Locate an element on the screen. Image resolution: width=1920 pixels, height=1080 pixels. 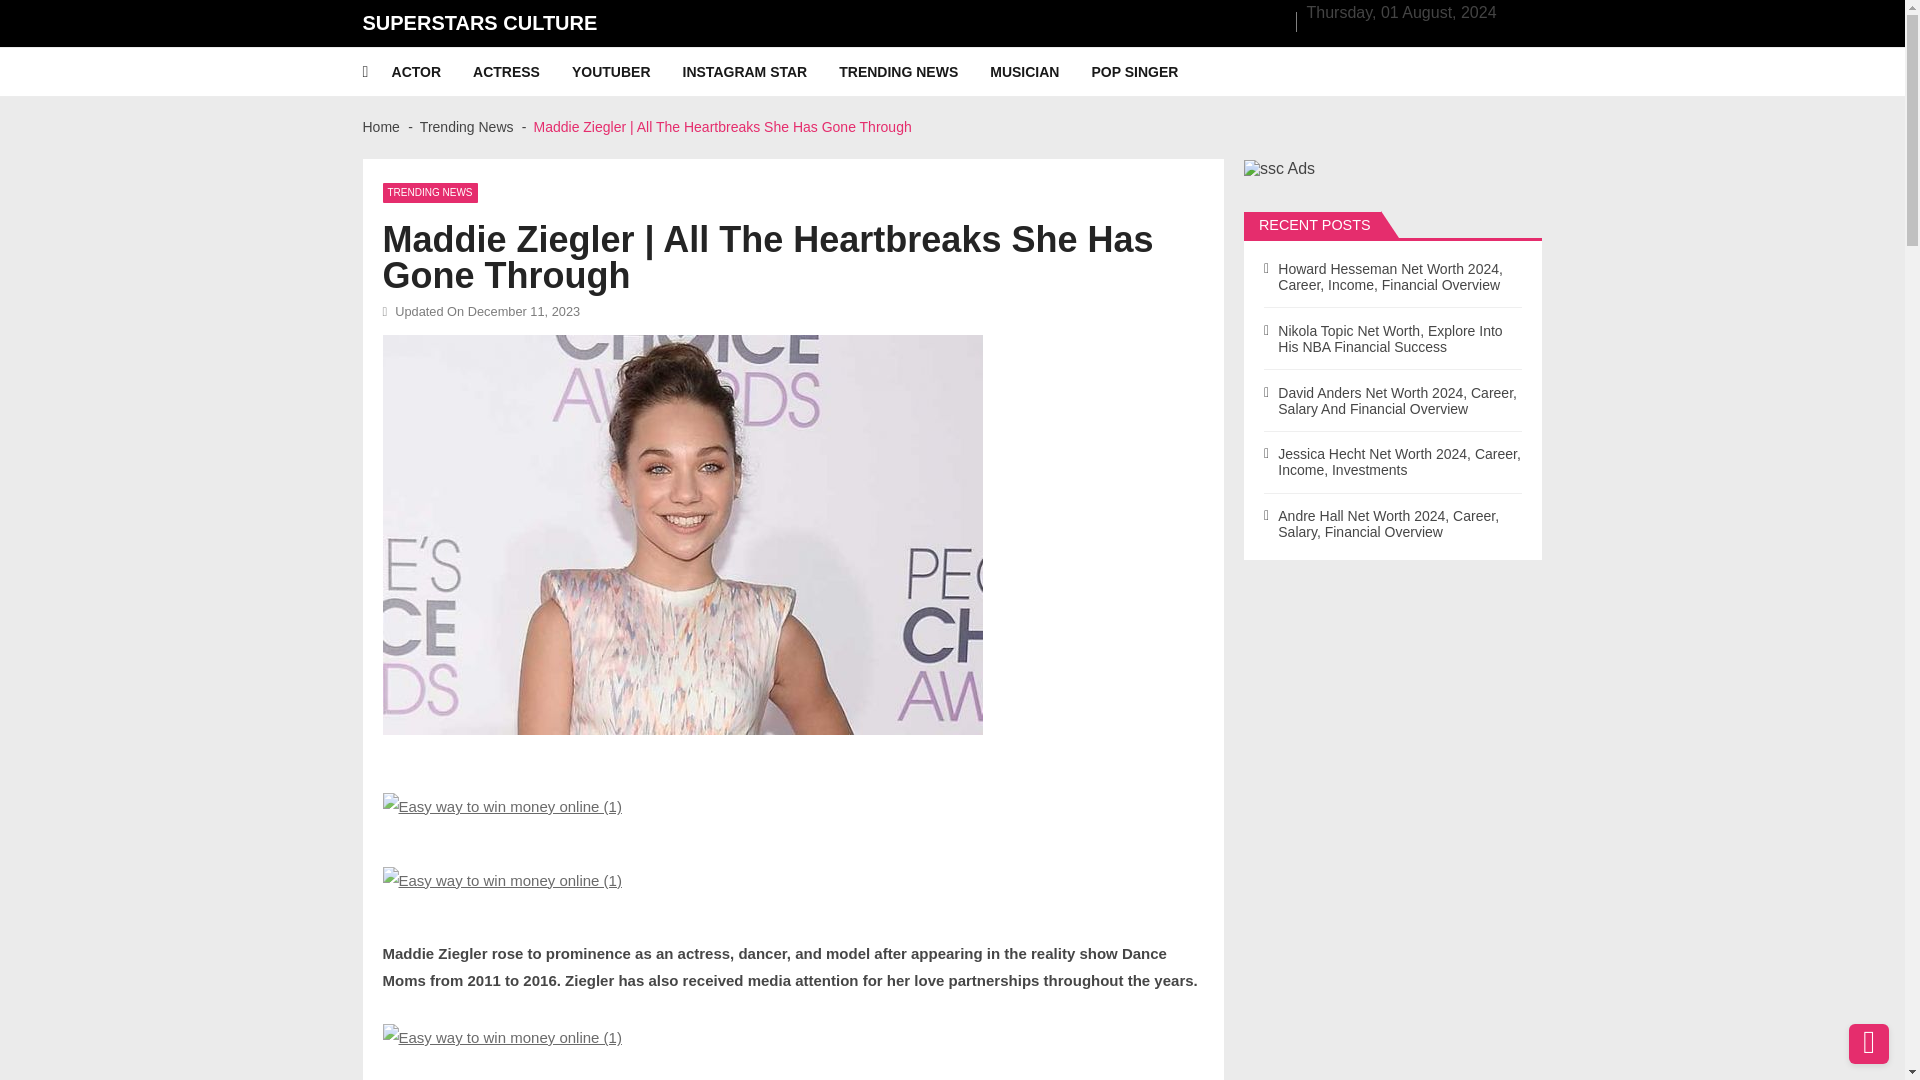
MUSICIAN is located at coordinates (1040, 72).